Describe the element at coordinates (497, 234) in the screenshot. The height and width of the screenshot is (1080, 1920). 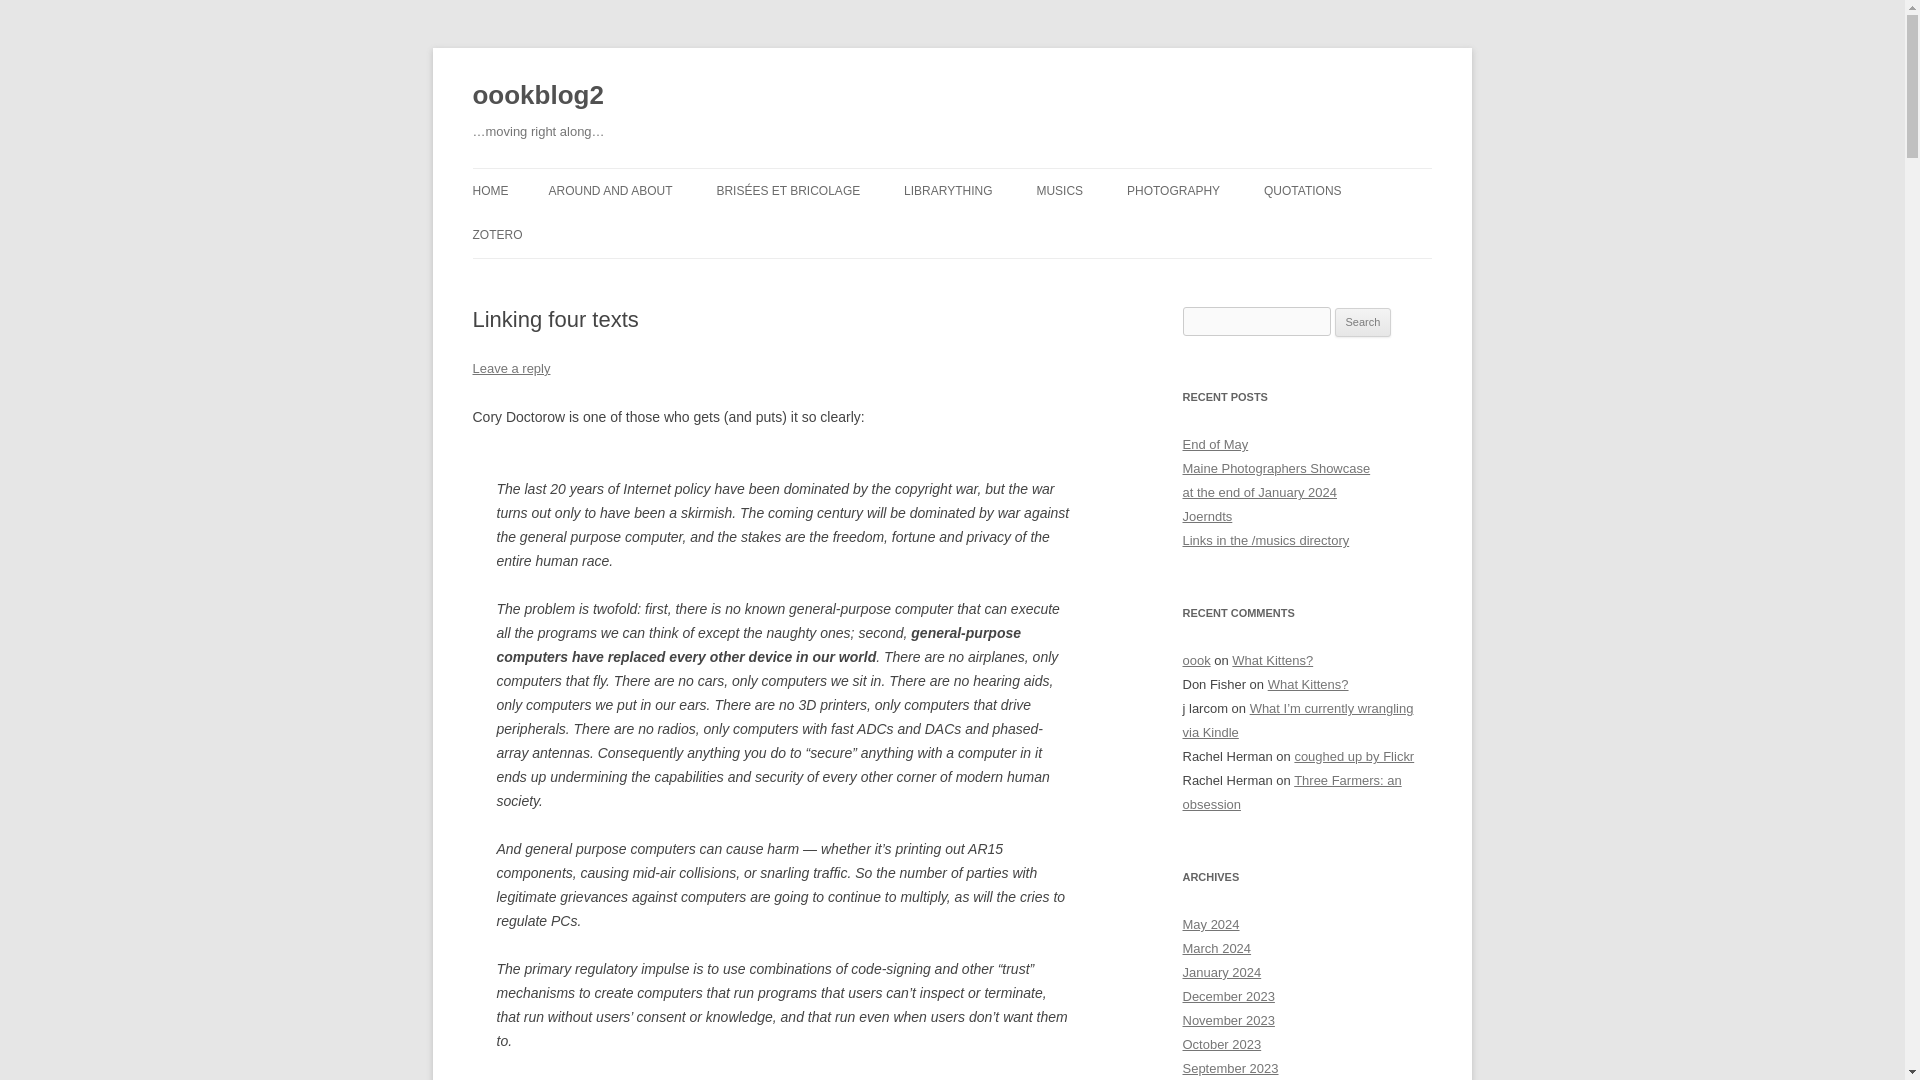
I see `ZOTERO` at that location.